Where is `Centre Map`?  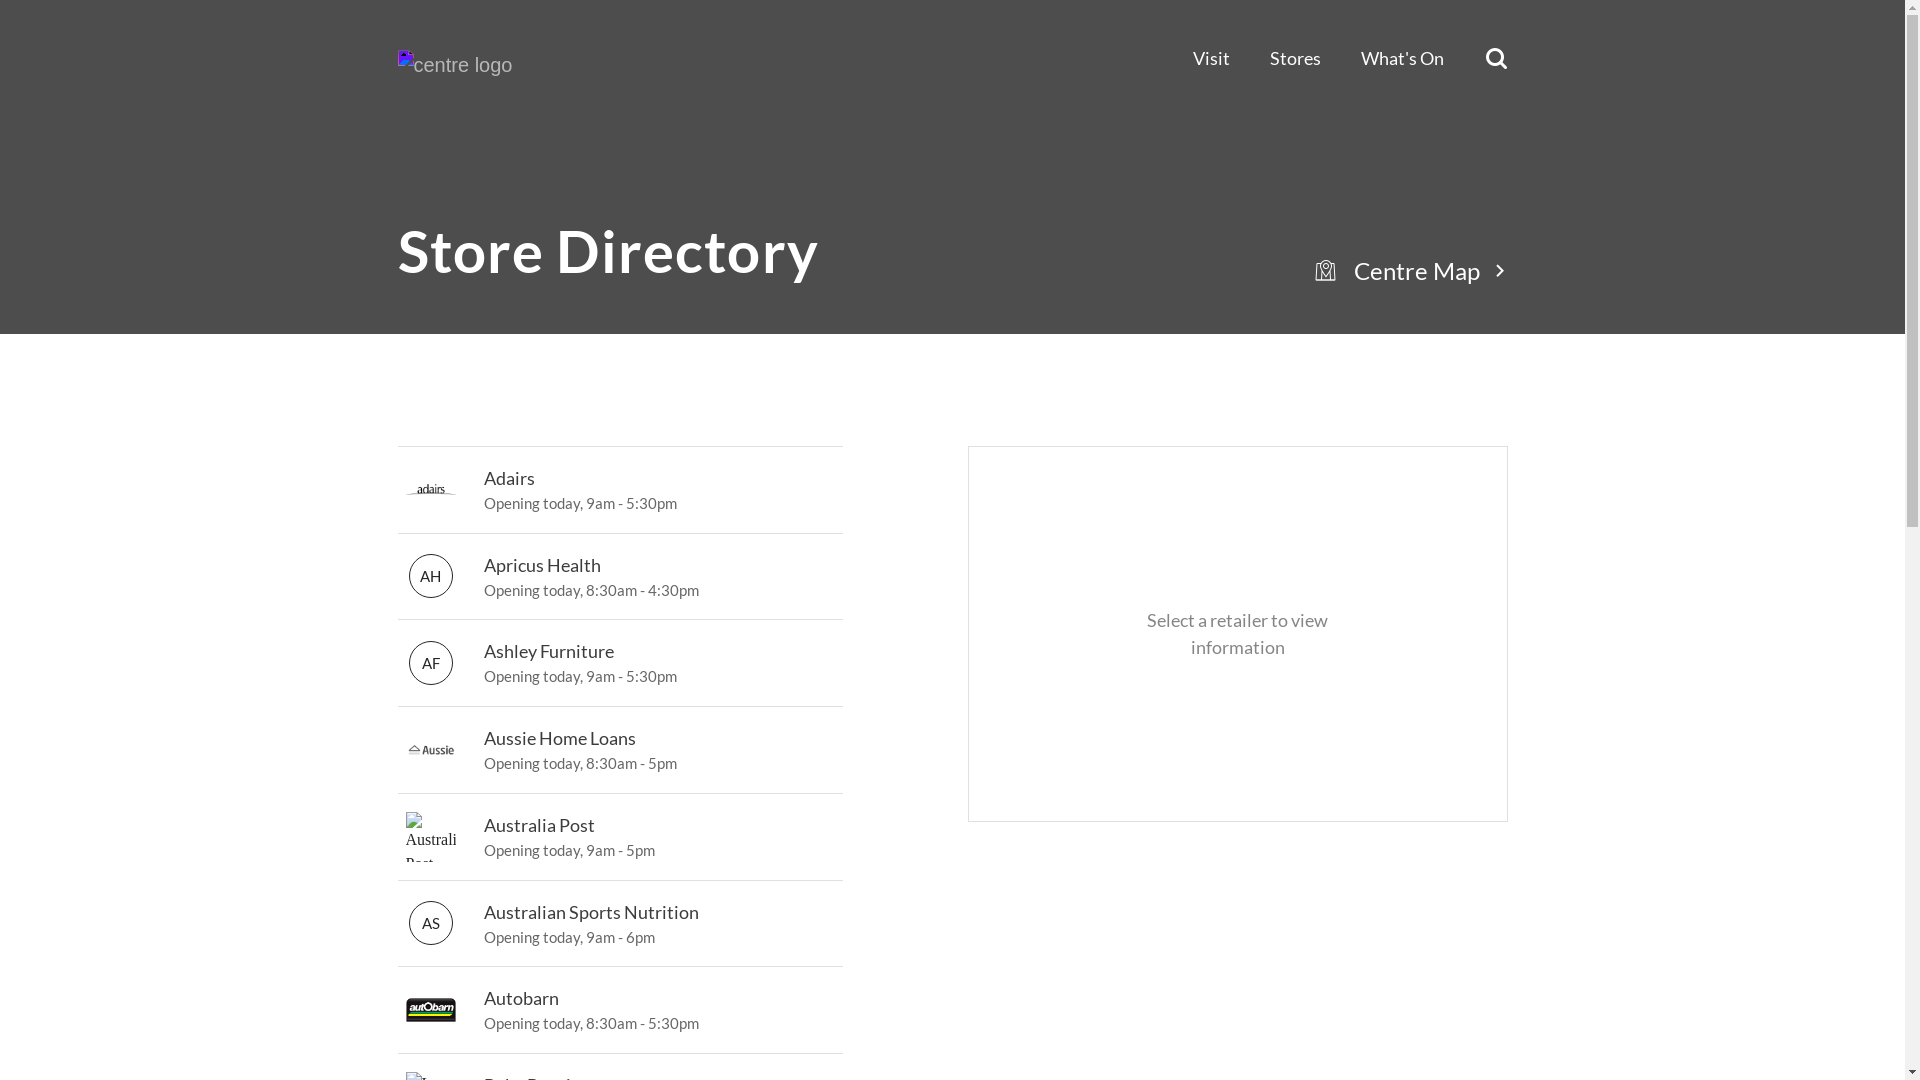
Centre Map is located at coordinates (1417, 270).